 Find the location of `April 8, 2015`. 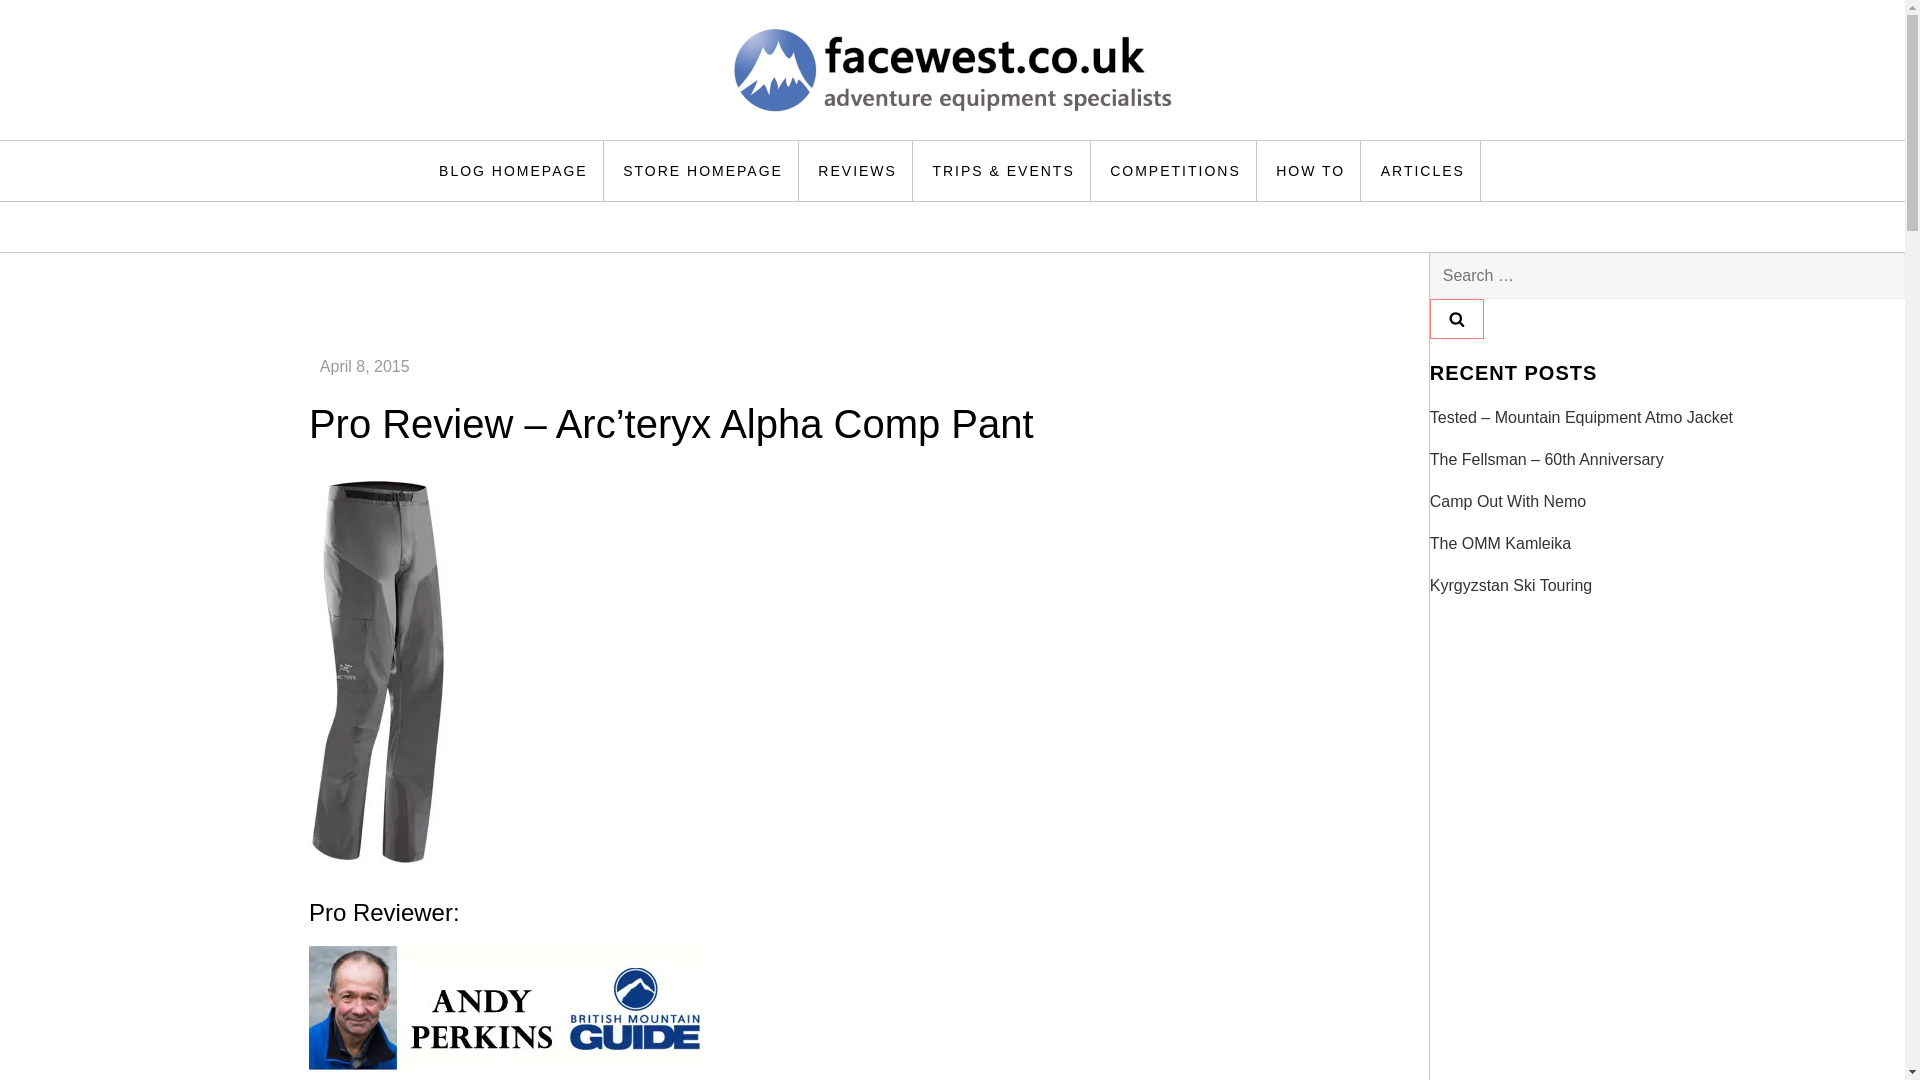

April 8, 2015 is located at coordinates (365, 366).